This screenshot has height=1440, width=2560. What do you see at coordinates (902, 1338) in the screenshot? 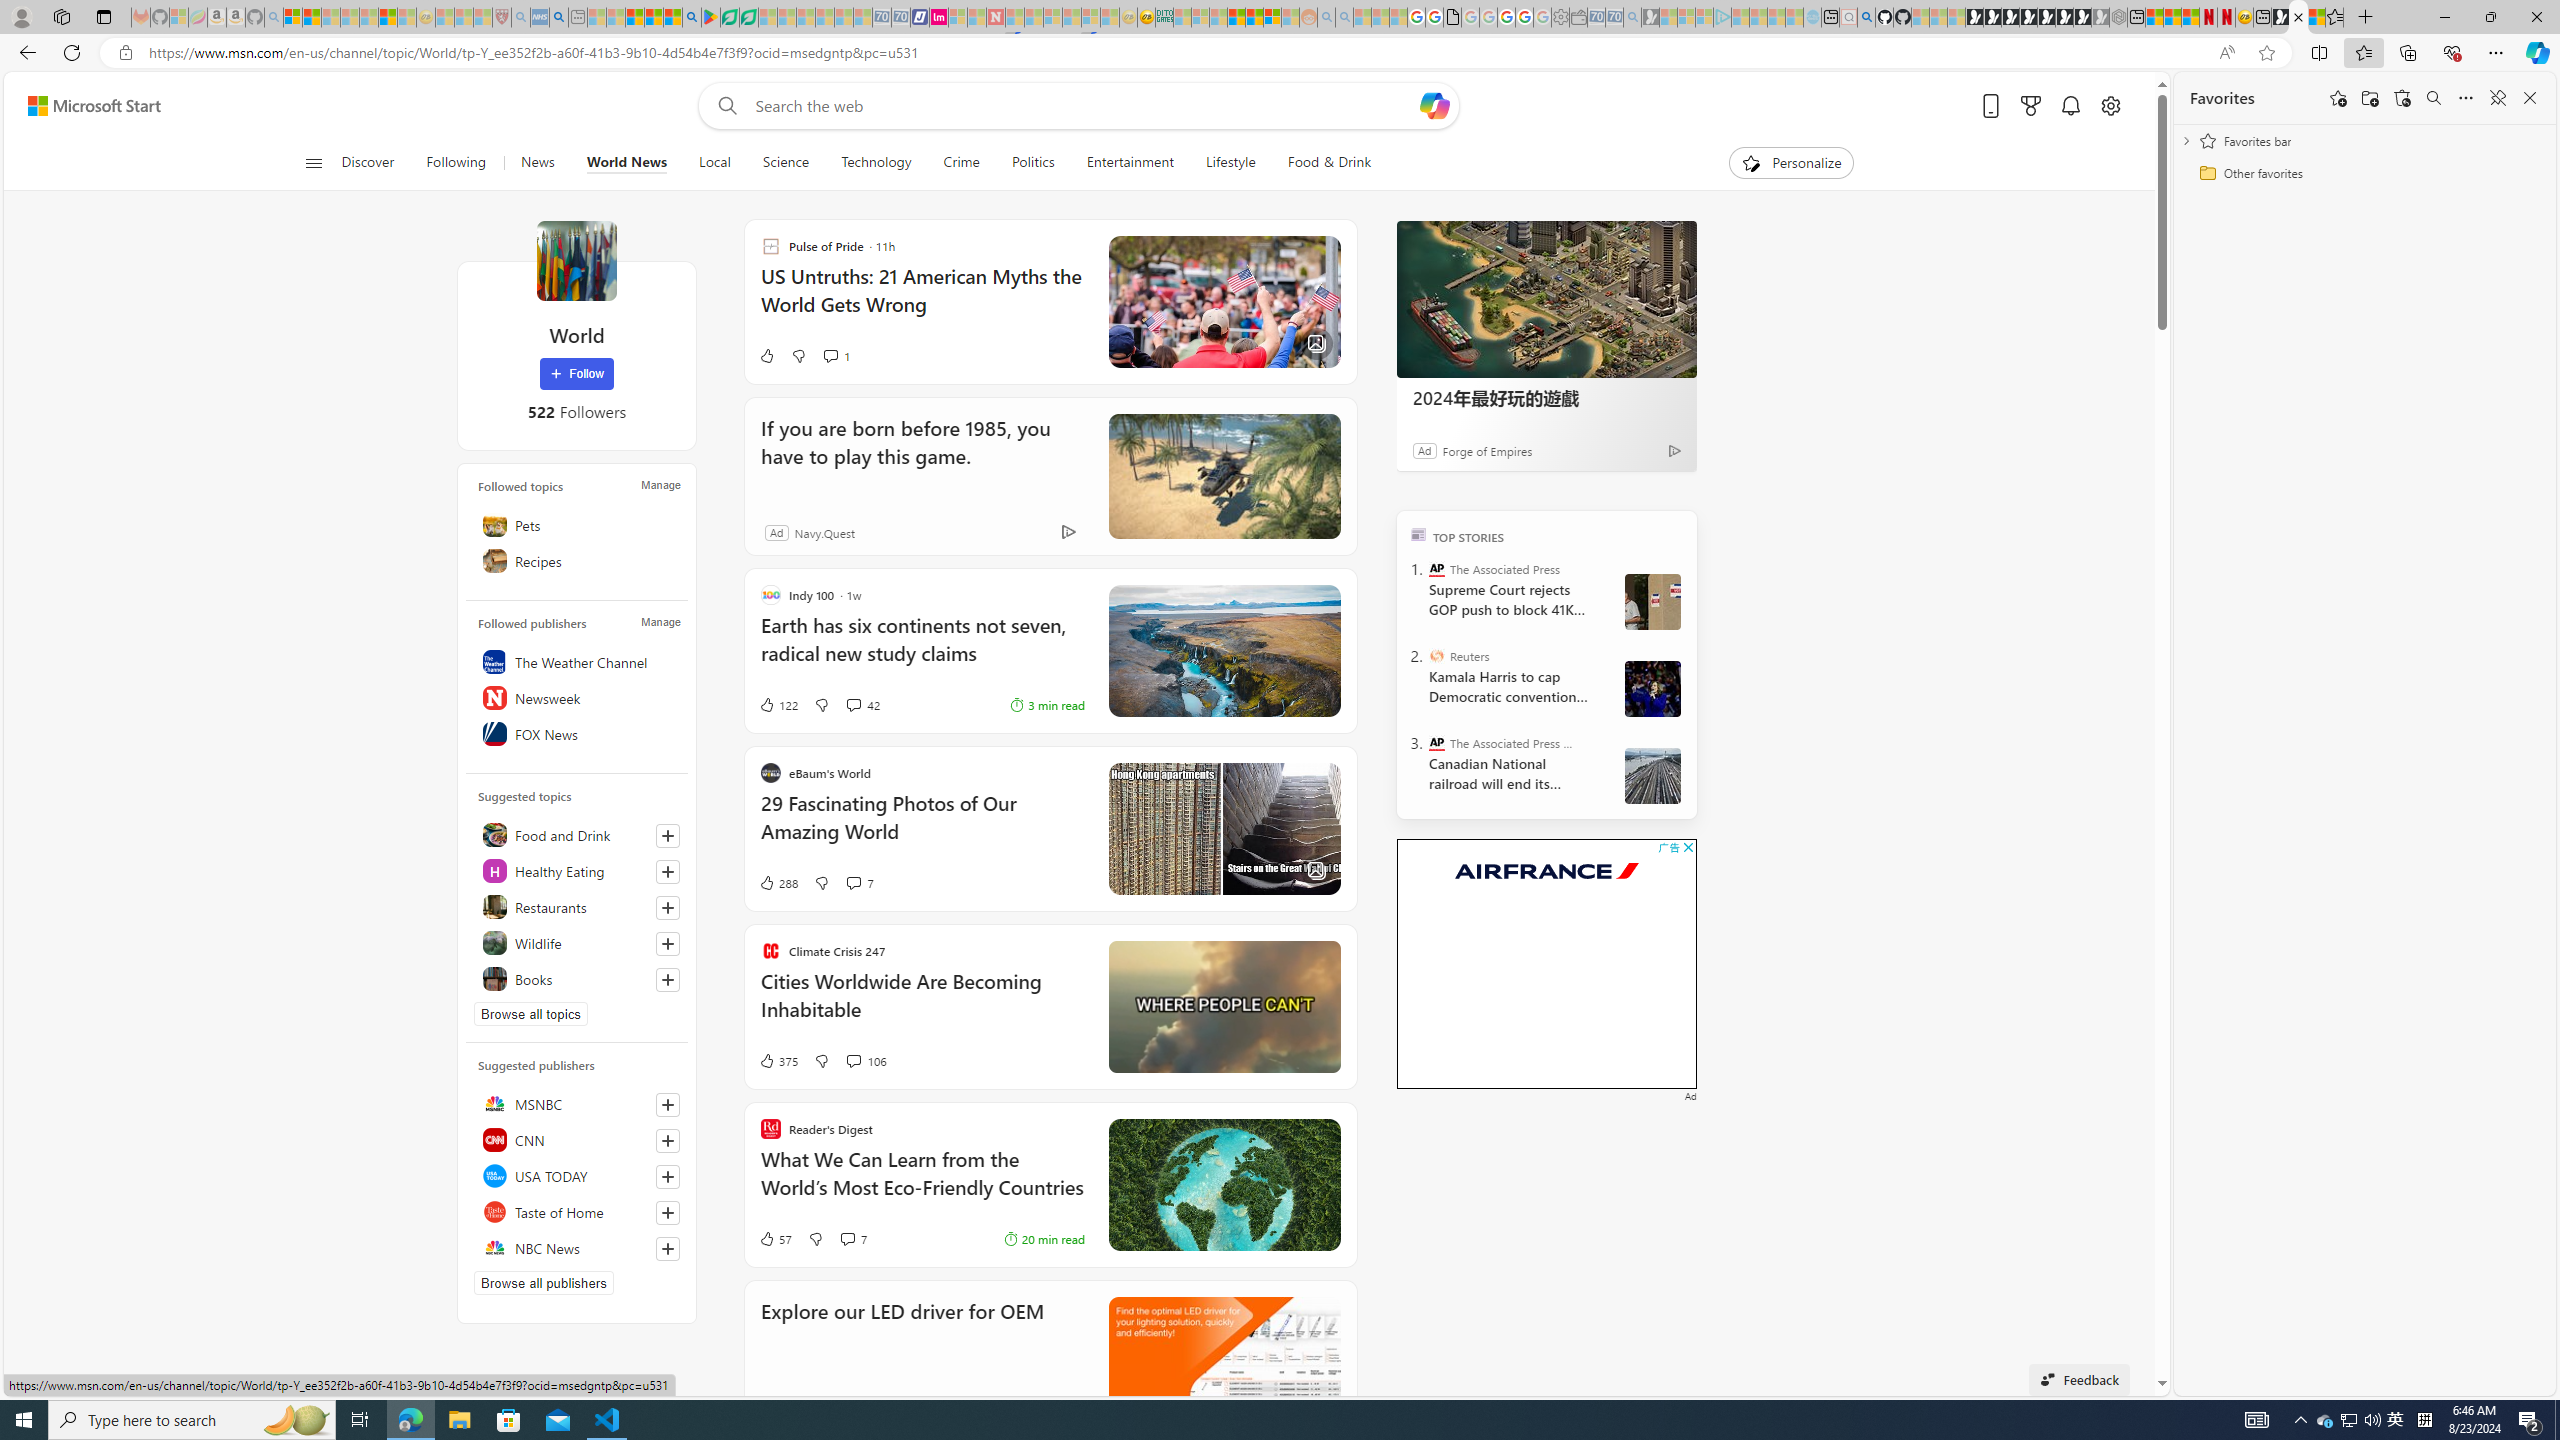
I see `Explore our LED driver for OEM` at bounding box center [902, 1338].